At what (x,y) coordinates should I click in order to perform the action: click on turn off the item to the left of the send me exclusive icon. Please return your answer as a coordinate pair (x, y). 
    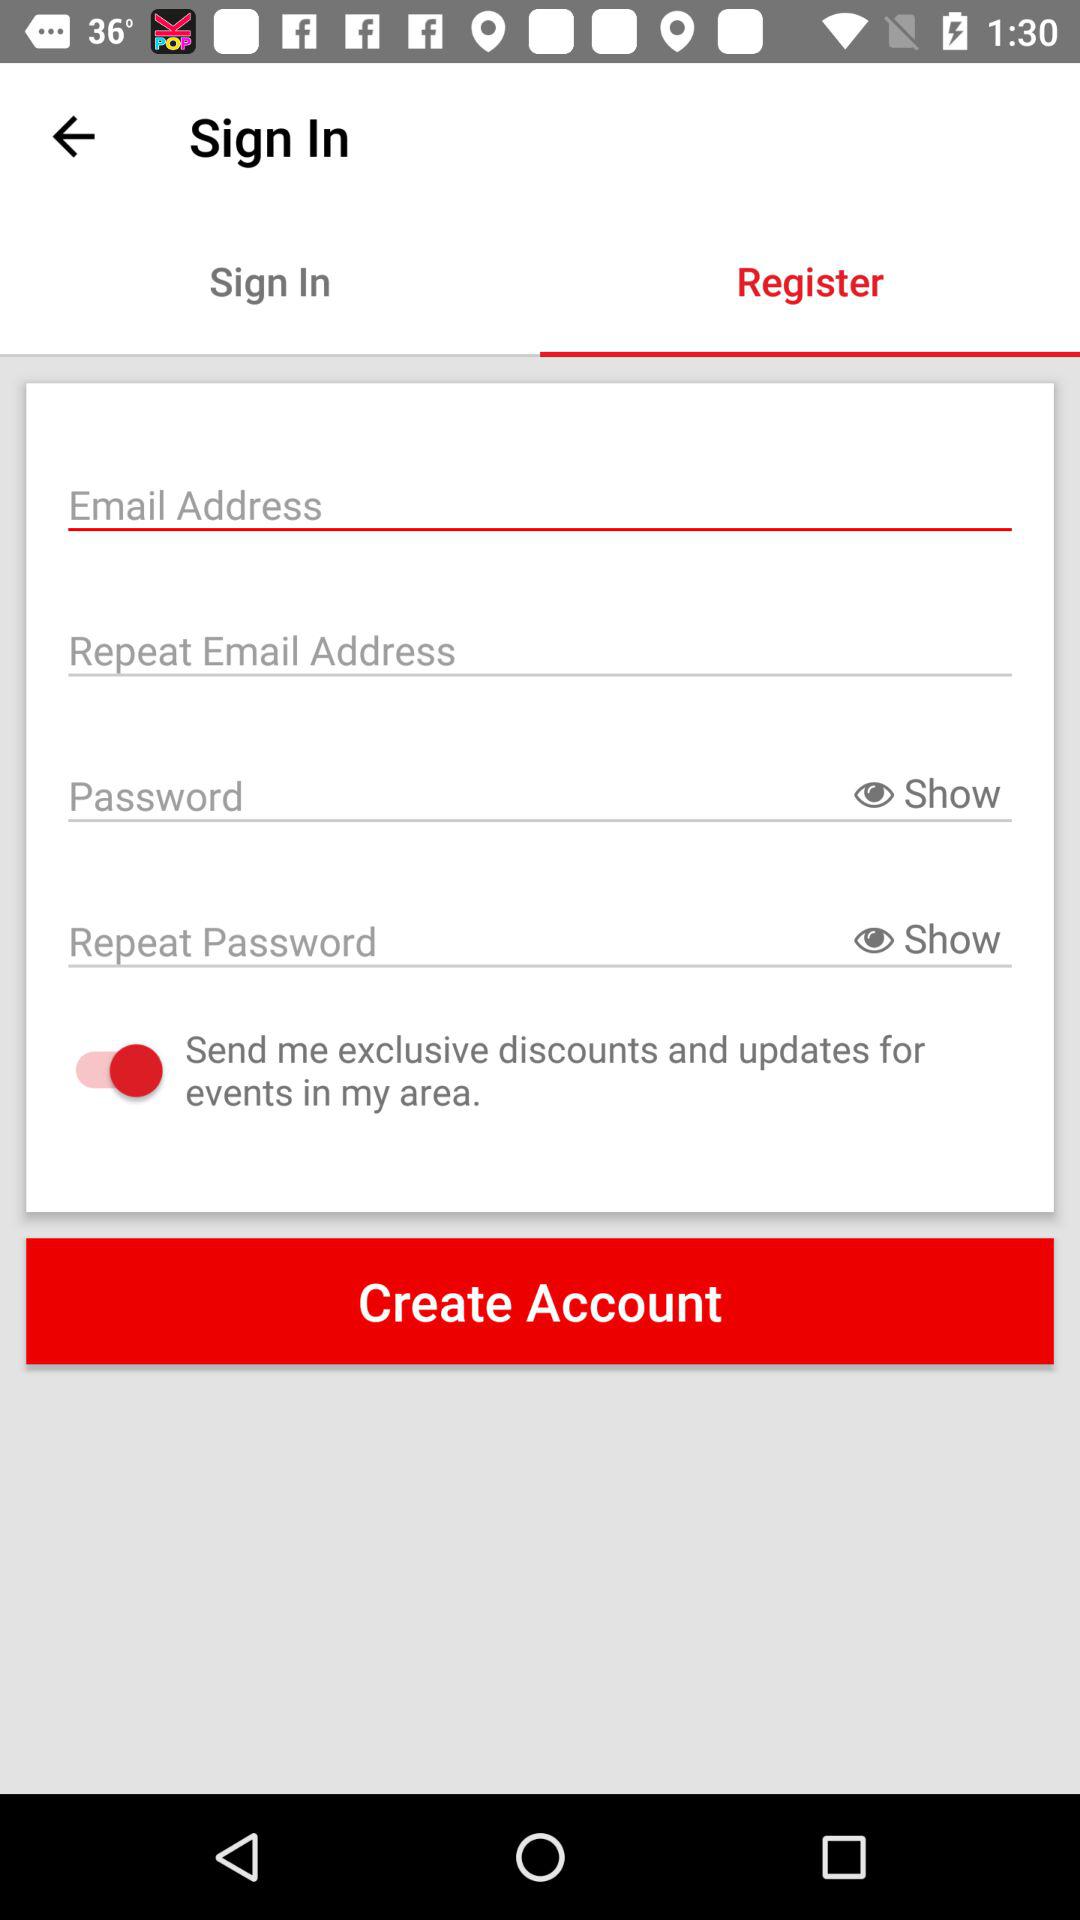
    Looking at the image, I should click on (98, 1070).